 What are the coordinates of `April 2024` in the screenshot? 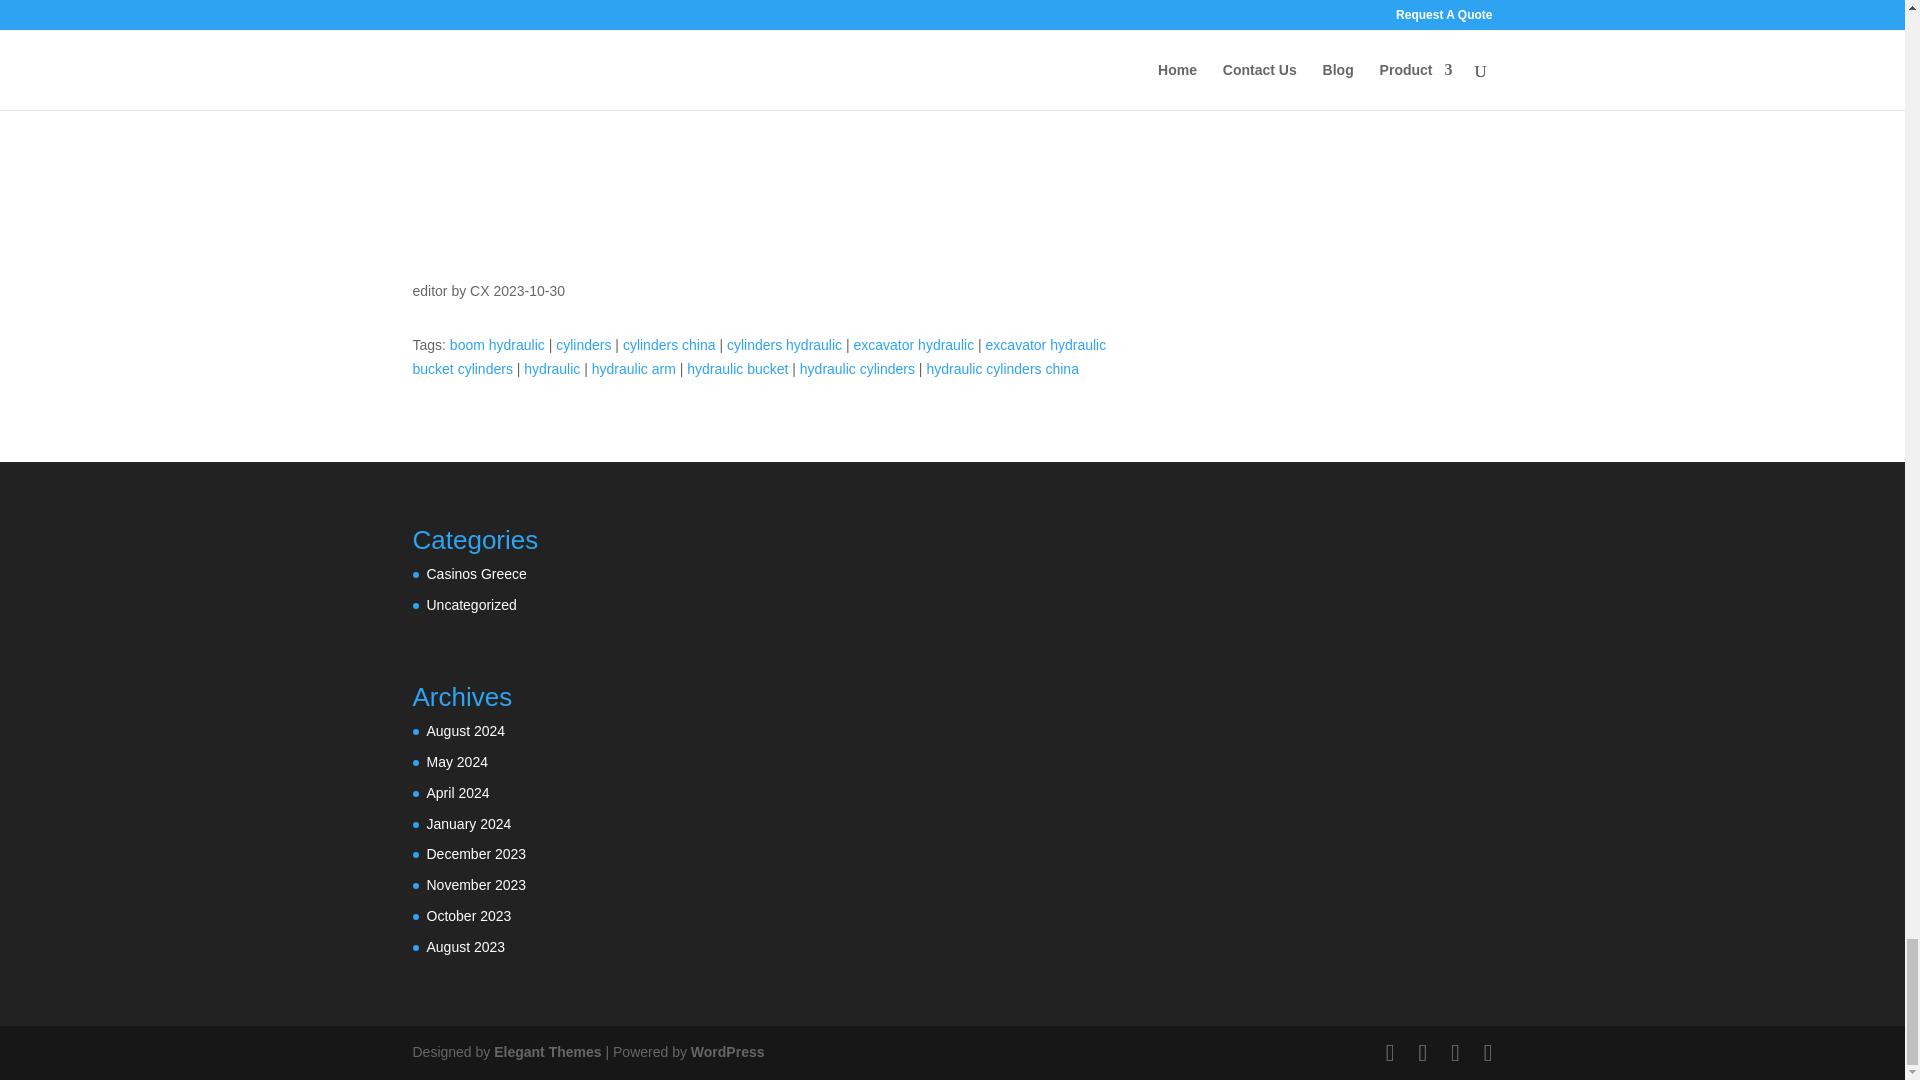 It's located at (458, 793).